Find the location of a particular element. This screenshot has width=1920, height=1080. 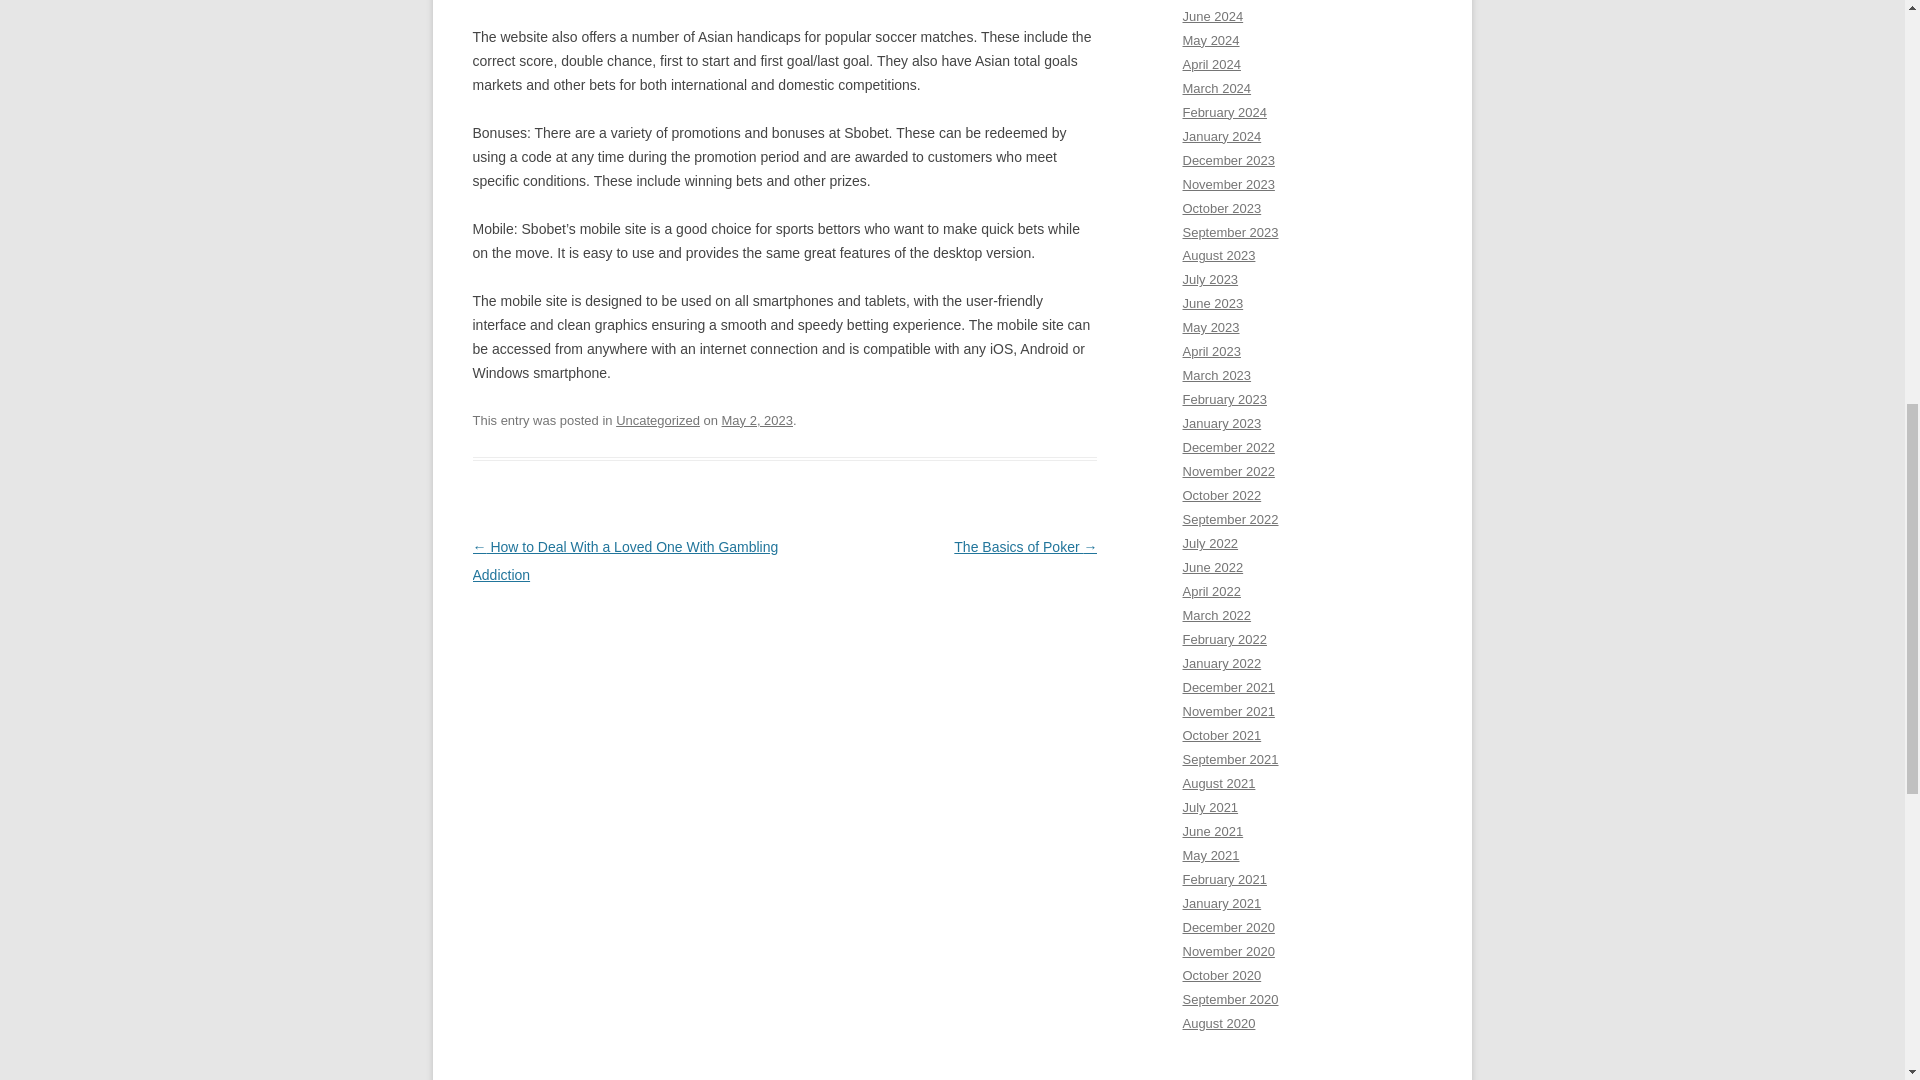

April 2024 is located at coordinates (1211, 64).